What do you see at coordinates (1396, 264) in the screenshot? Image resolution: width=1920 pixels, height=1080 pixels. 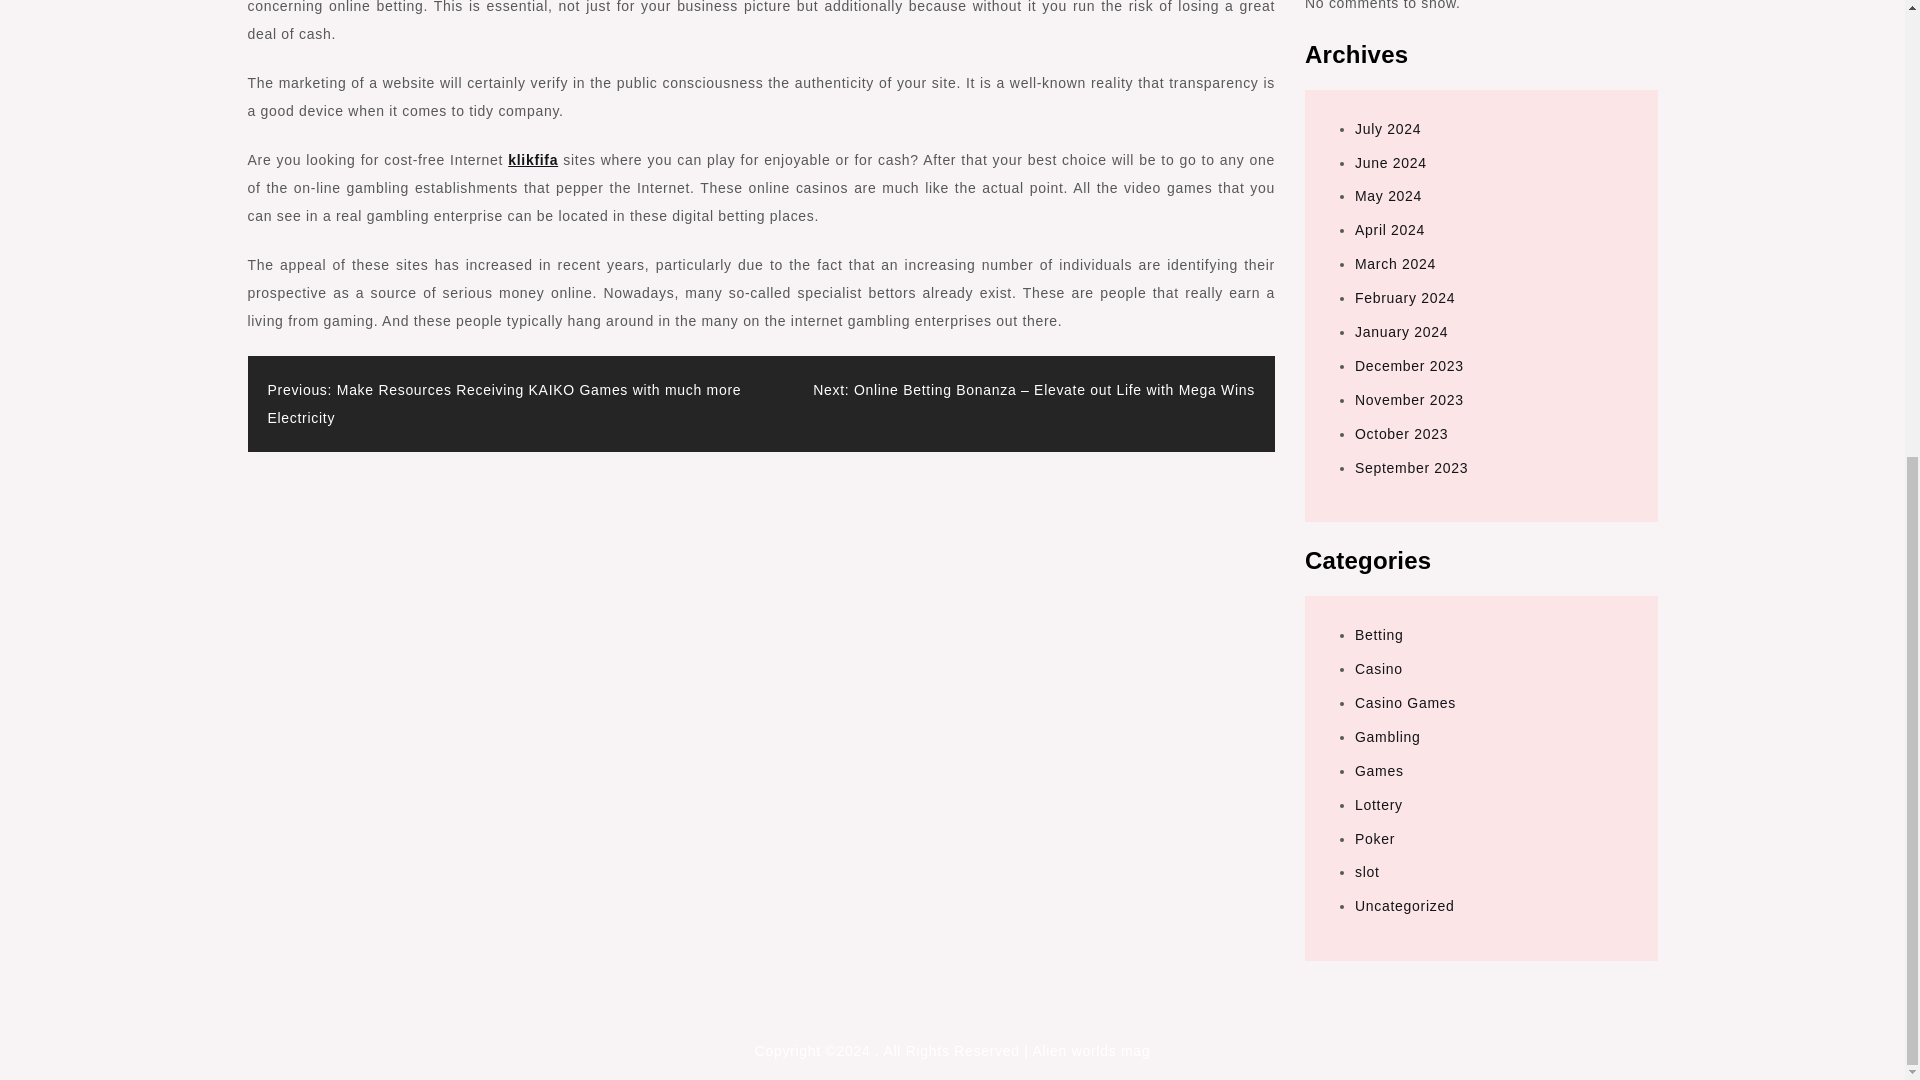 I see `March 2024` at bounding box center [1396, 264].